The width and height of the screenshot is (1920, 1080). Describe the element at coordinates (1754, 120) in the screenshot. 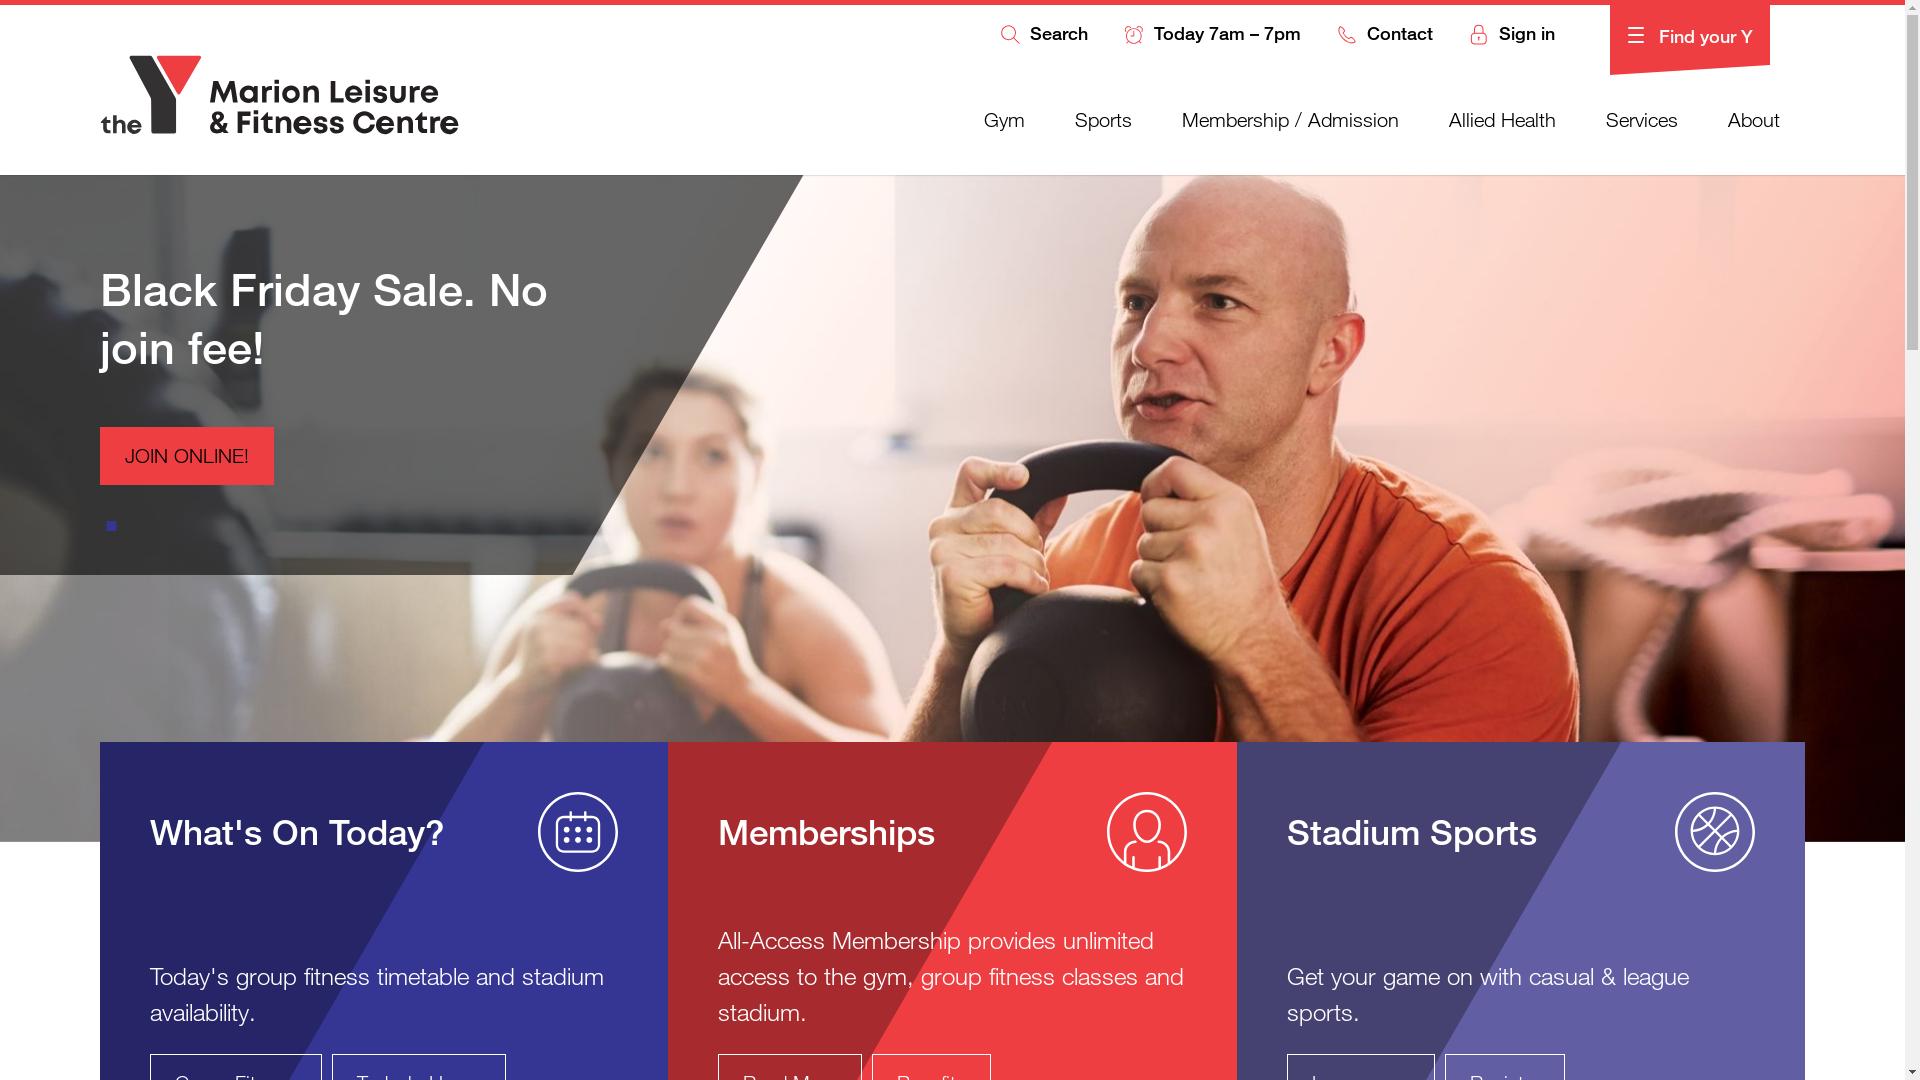

I see `About` at that location.